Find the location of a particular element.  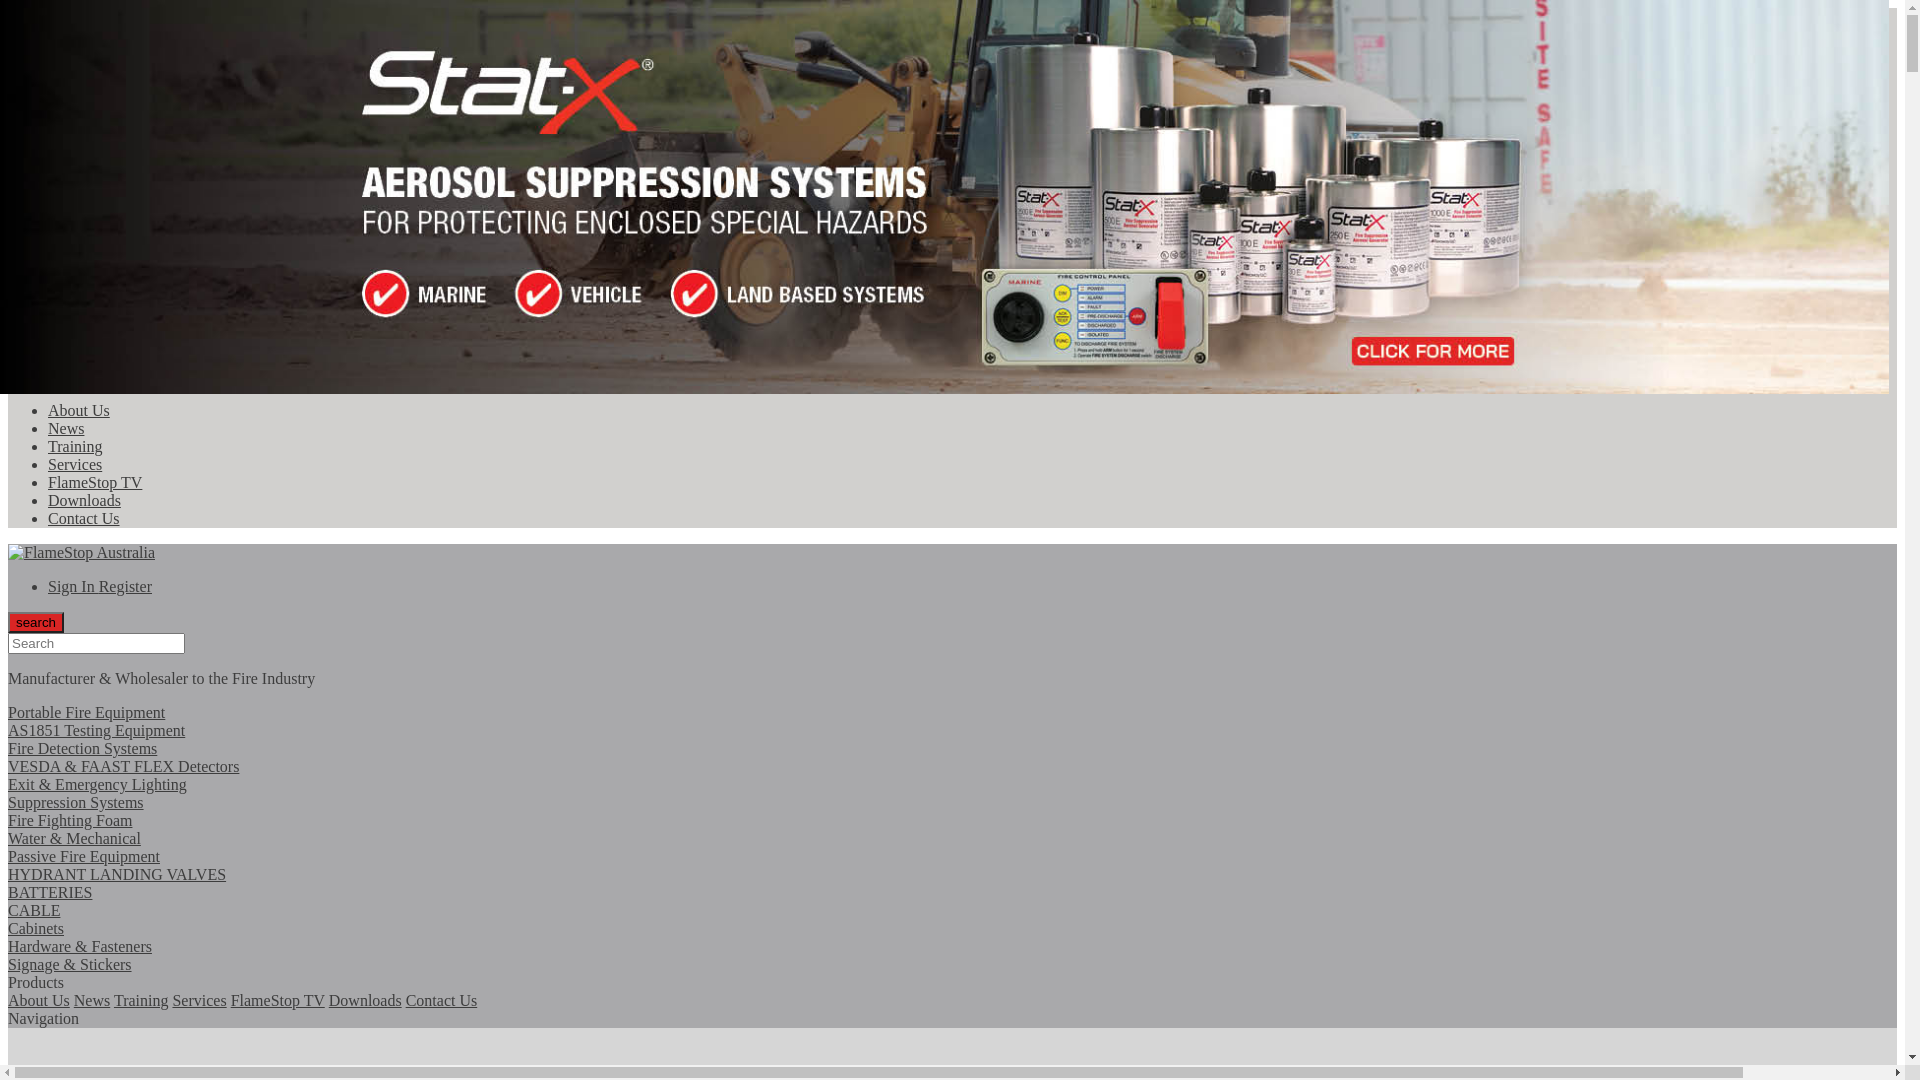

Portable Fire Equipment is located at coordinates (952, 712).